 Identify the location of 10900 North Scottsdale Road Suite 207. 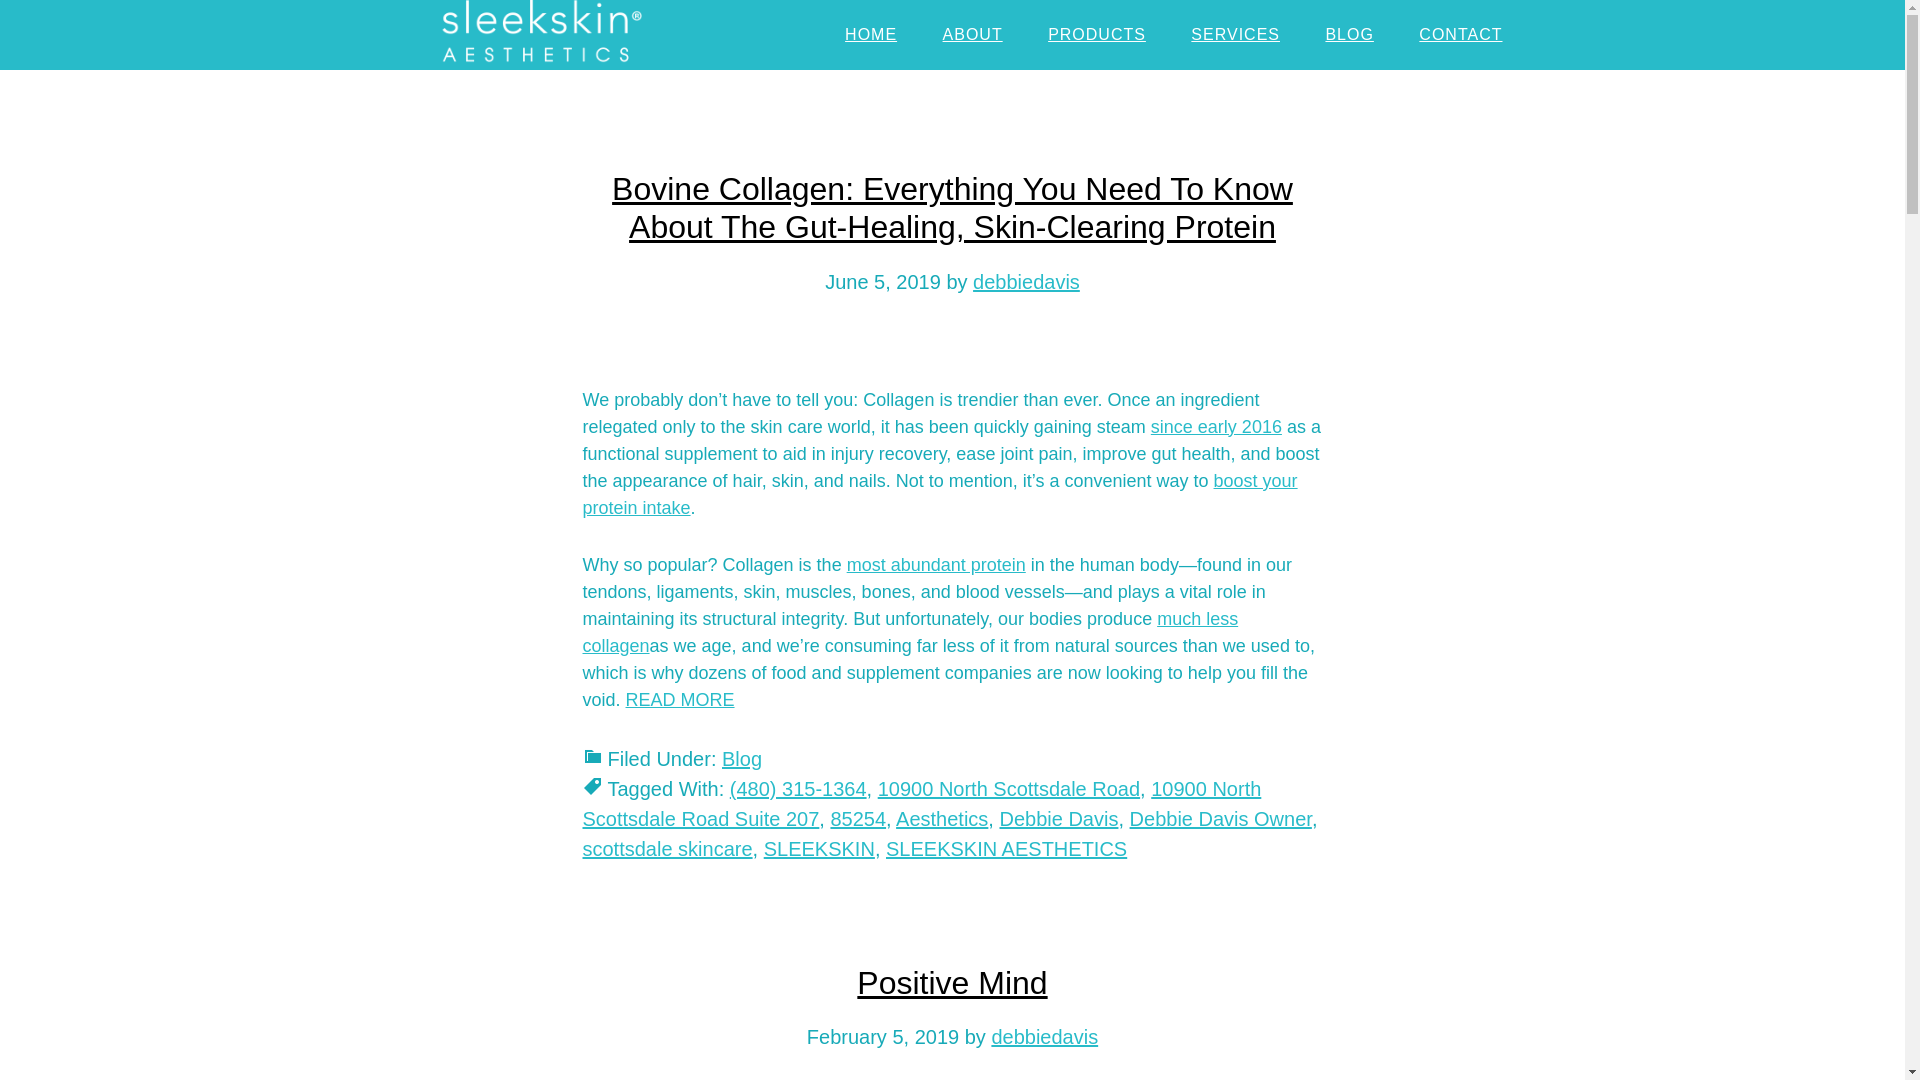
(921, 804).